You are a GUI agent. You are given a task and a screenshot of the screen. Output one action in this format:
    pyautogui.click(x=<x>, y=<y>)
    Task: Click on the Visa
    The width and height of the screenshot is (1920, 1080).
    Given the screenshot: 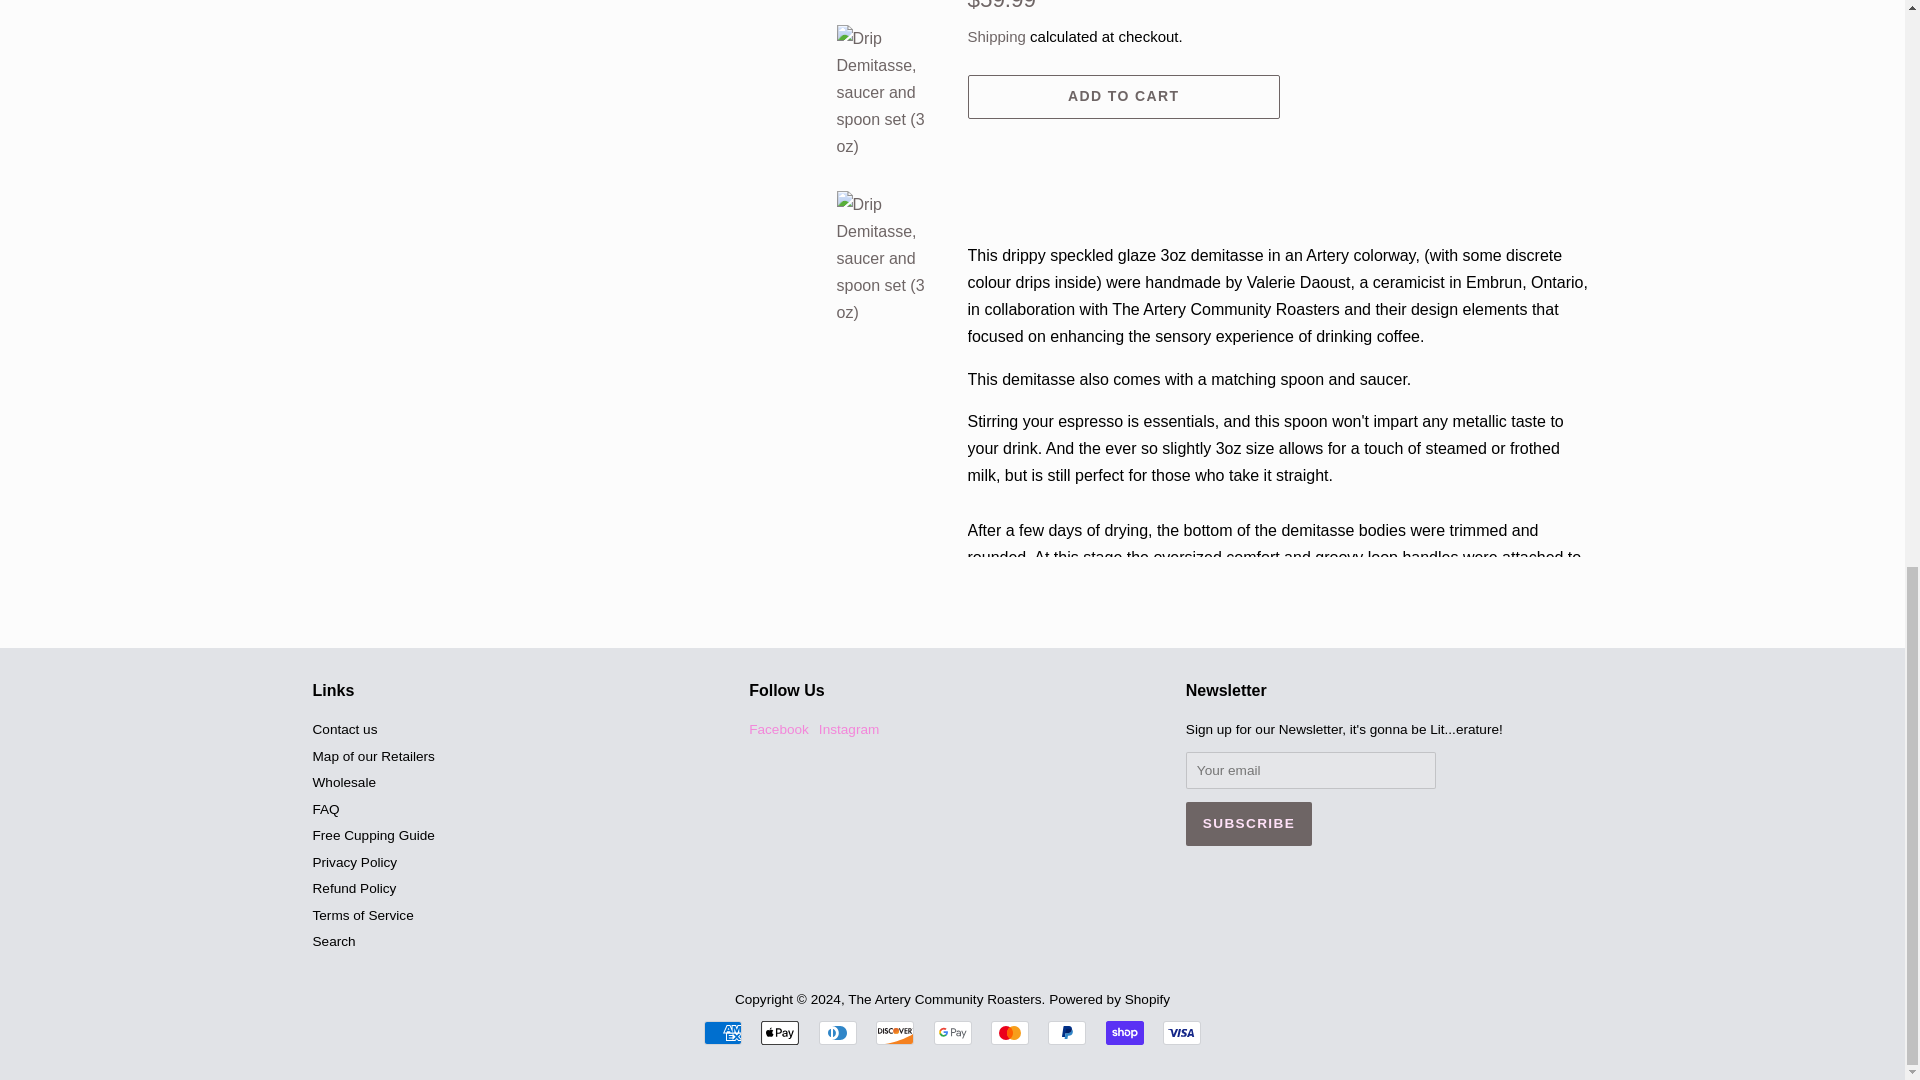 What is the action you would take?
    pyautogui.click(x=1182, y=1032)
    